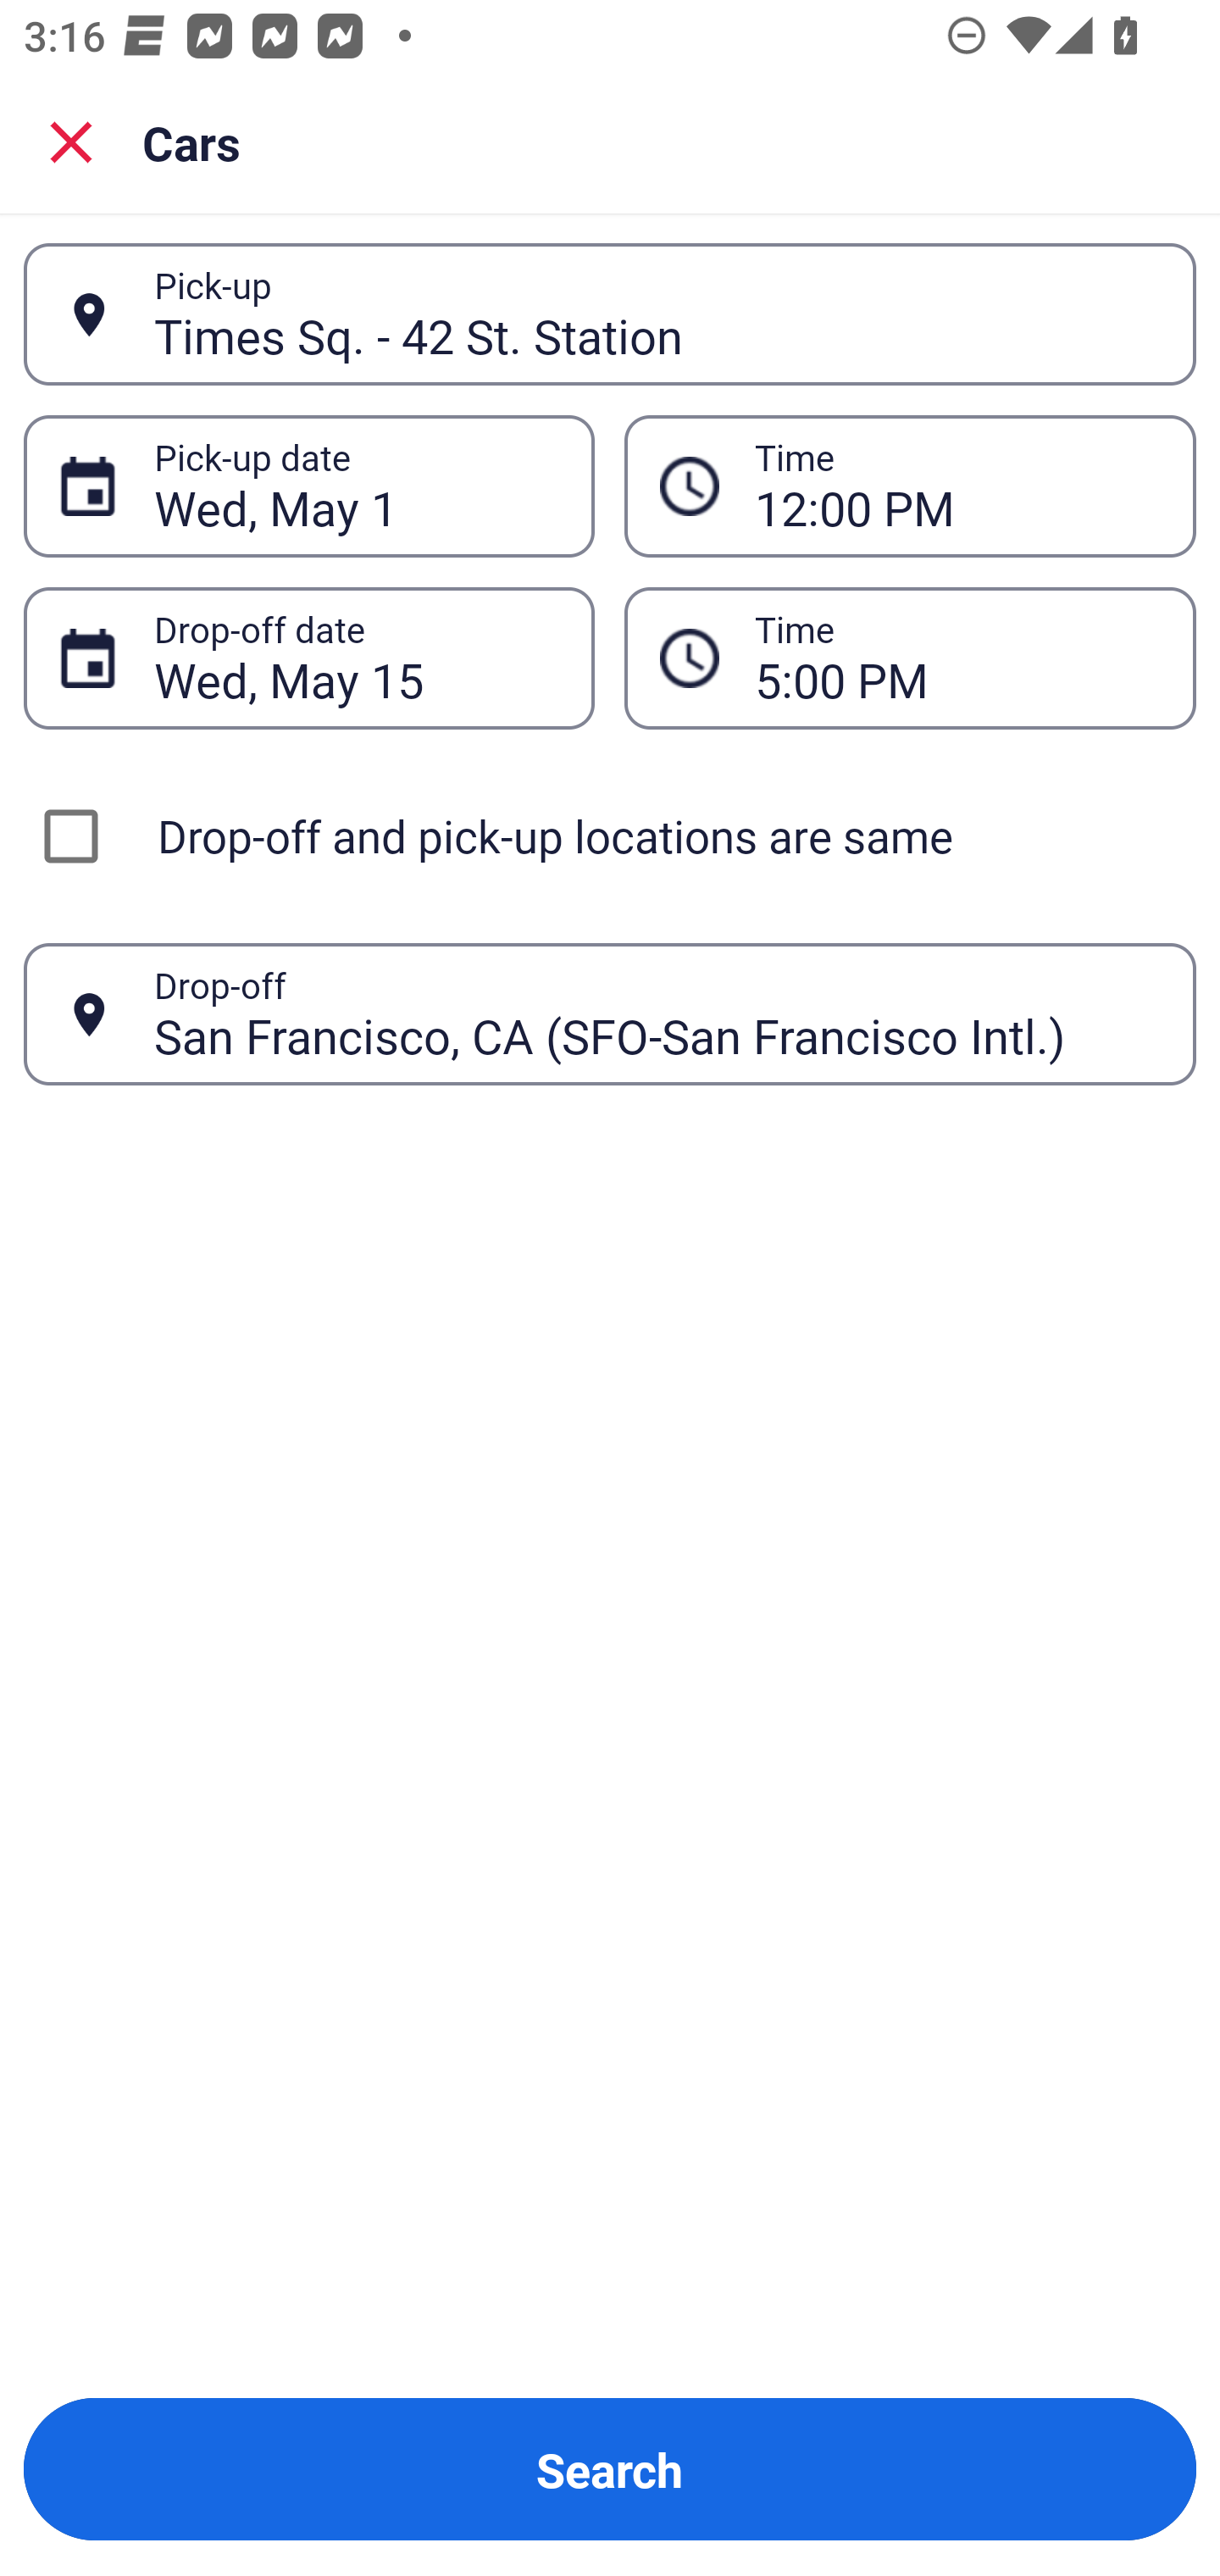 The image size is (1220, 2576). Describe the element at coordinates (71, 141) in the screenshot. I see `Close search screen` at that location.